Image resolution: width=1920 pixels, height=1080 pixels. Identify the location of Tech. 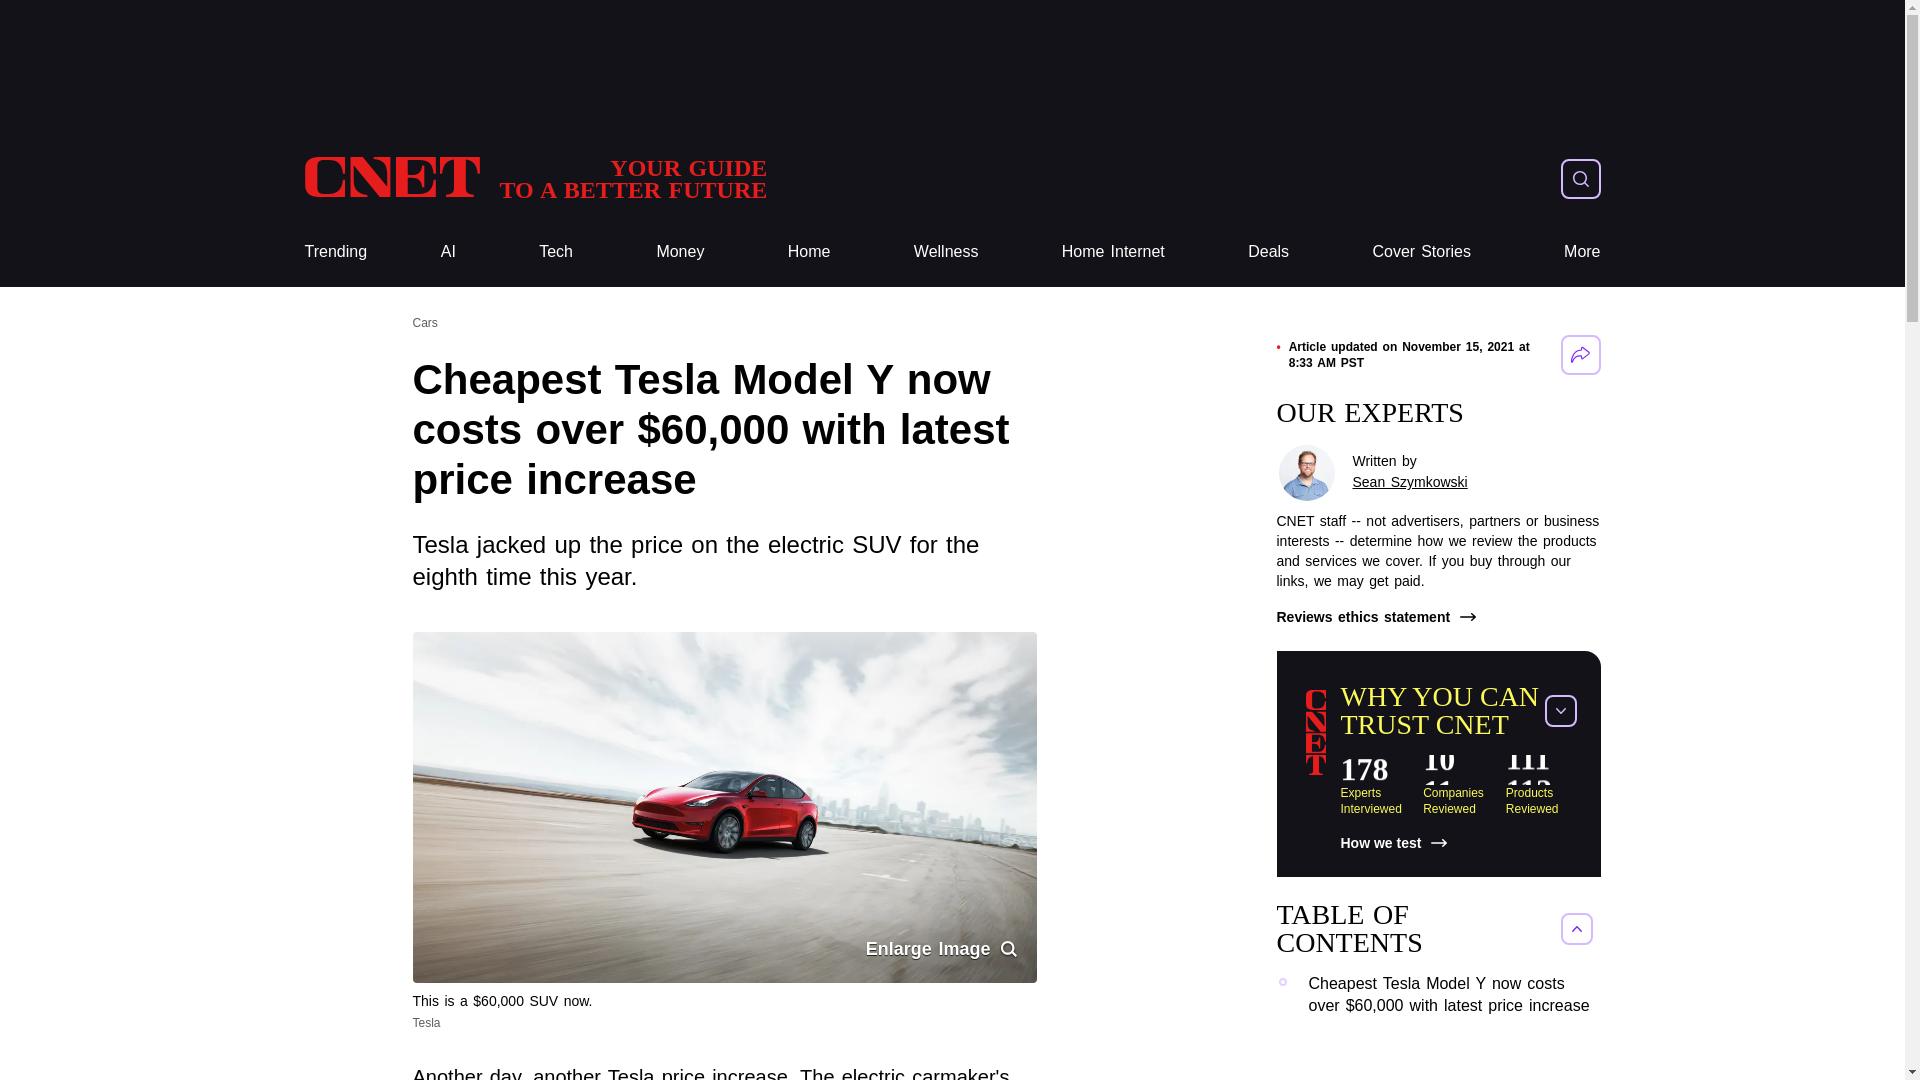
(556, 252).